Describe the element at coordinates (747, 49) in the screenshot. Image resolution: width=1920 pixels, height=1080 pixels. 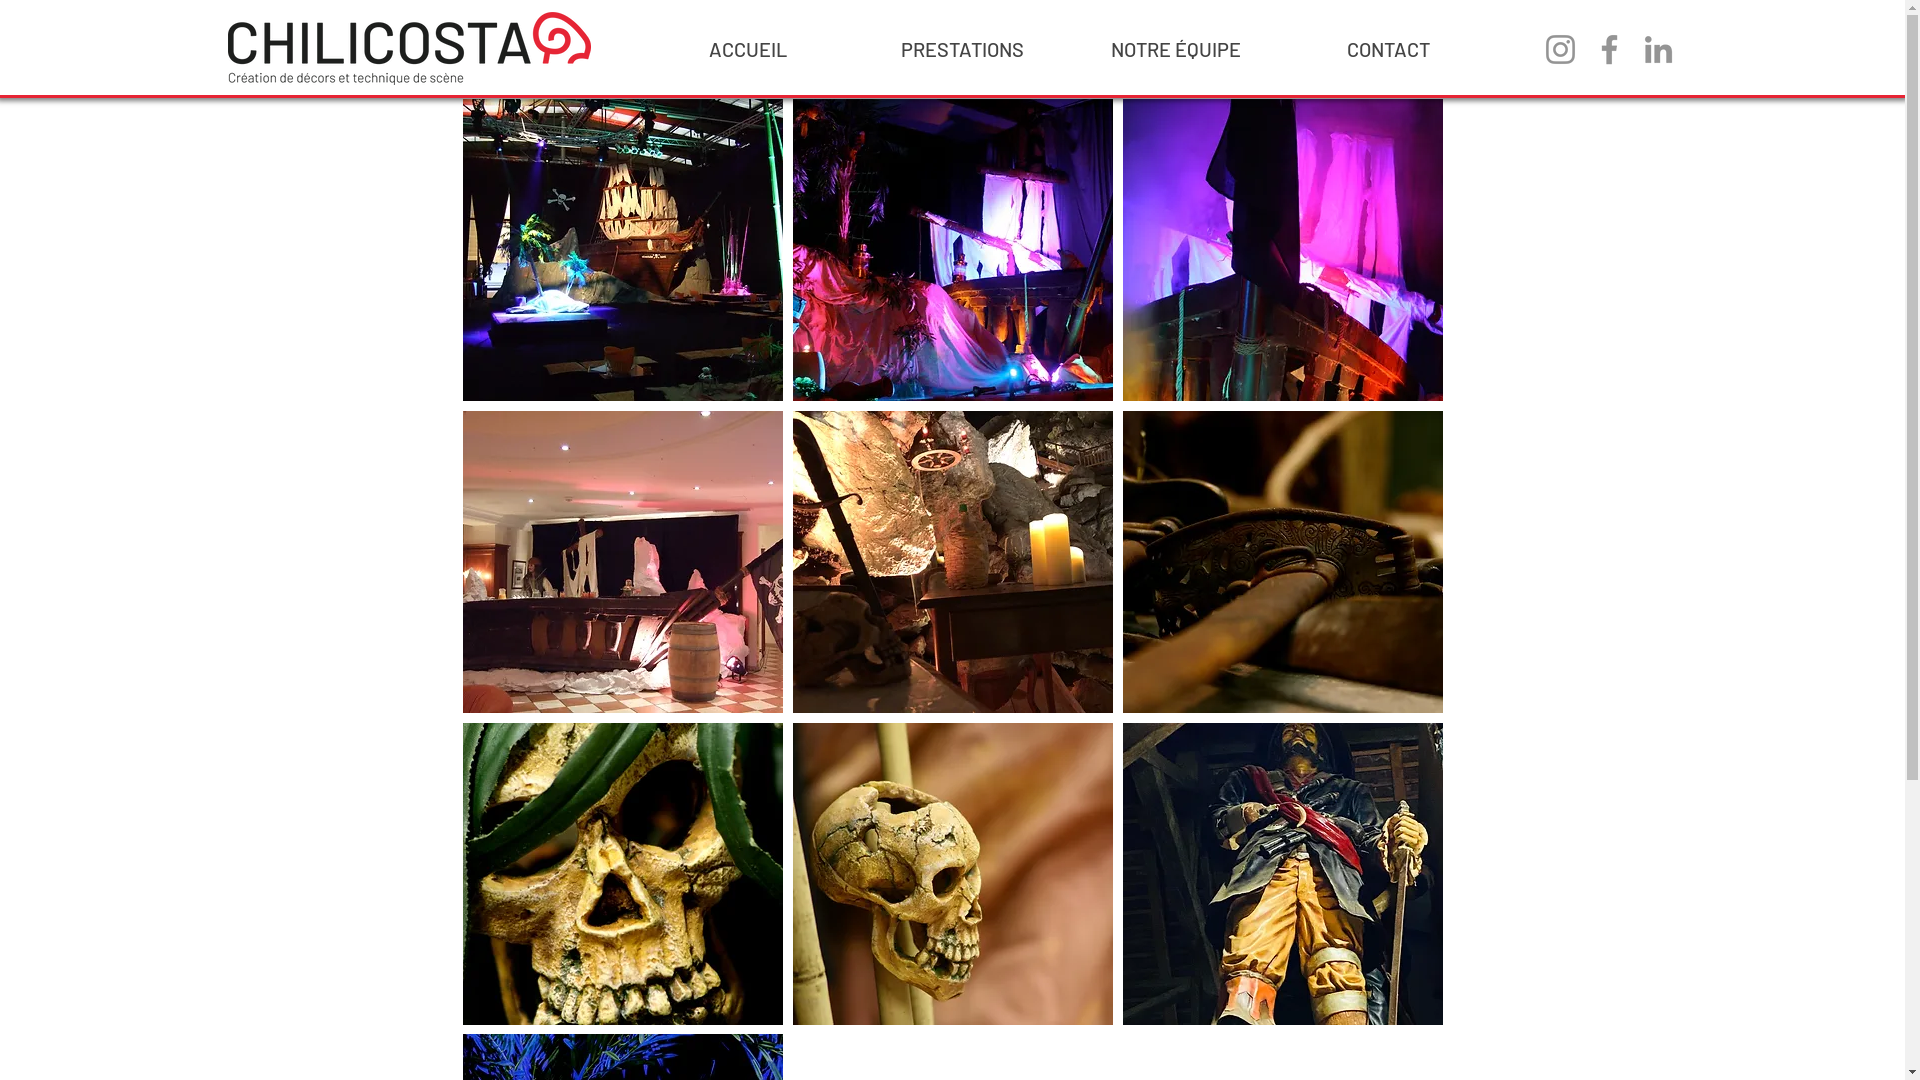
I see `ACCUEIL` at that location.